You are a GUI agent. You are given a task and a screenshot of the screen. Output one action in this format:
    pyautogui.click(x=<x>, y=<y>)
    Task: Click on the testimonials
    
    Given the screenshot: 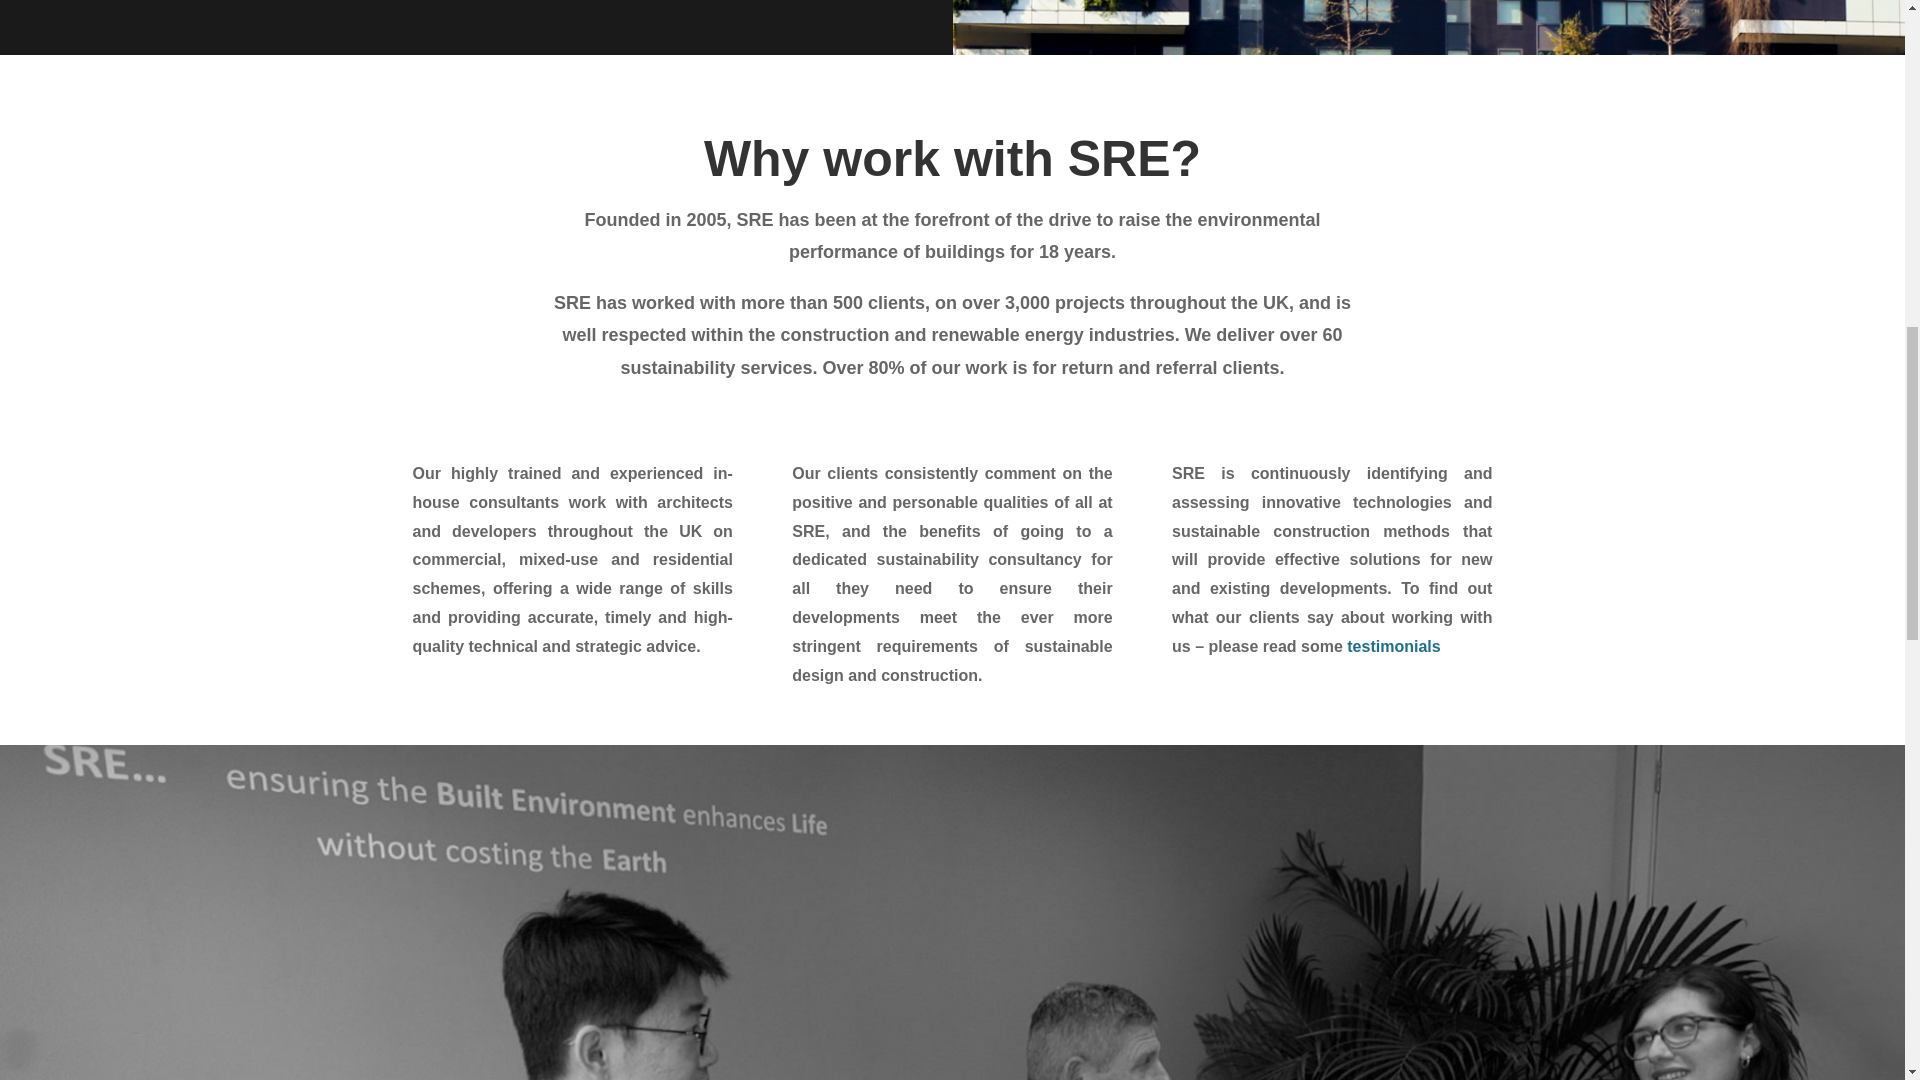 What is the action you would take?
    pyautogui.click(x=1394, y=646)
    